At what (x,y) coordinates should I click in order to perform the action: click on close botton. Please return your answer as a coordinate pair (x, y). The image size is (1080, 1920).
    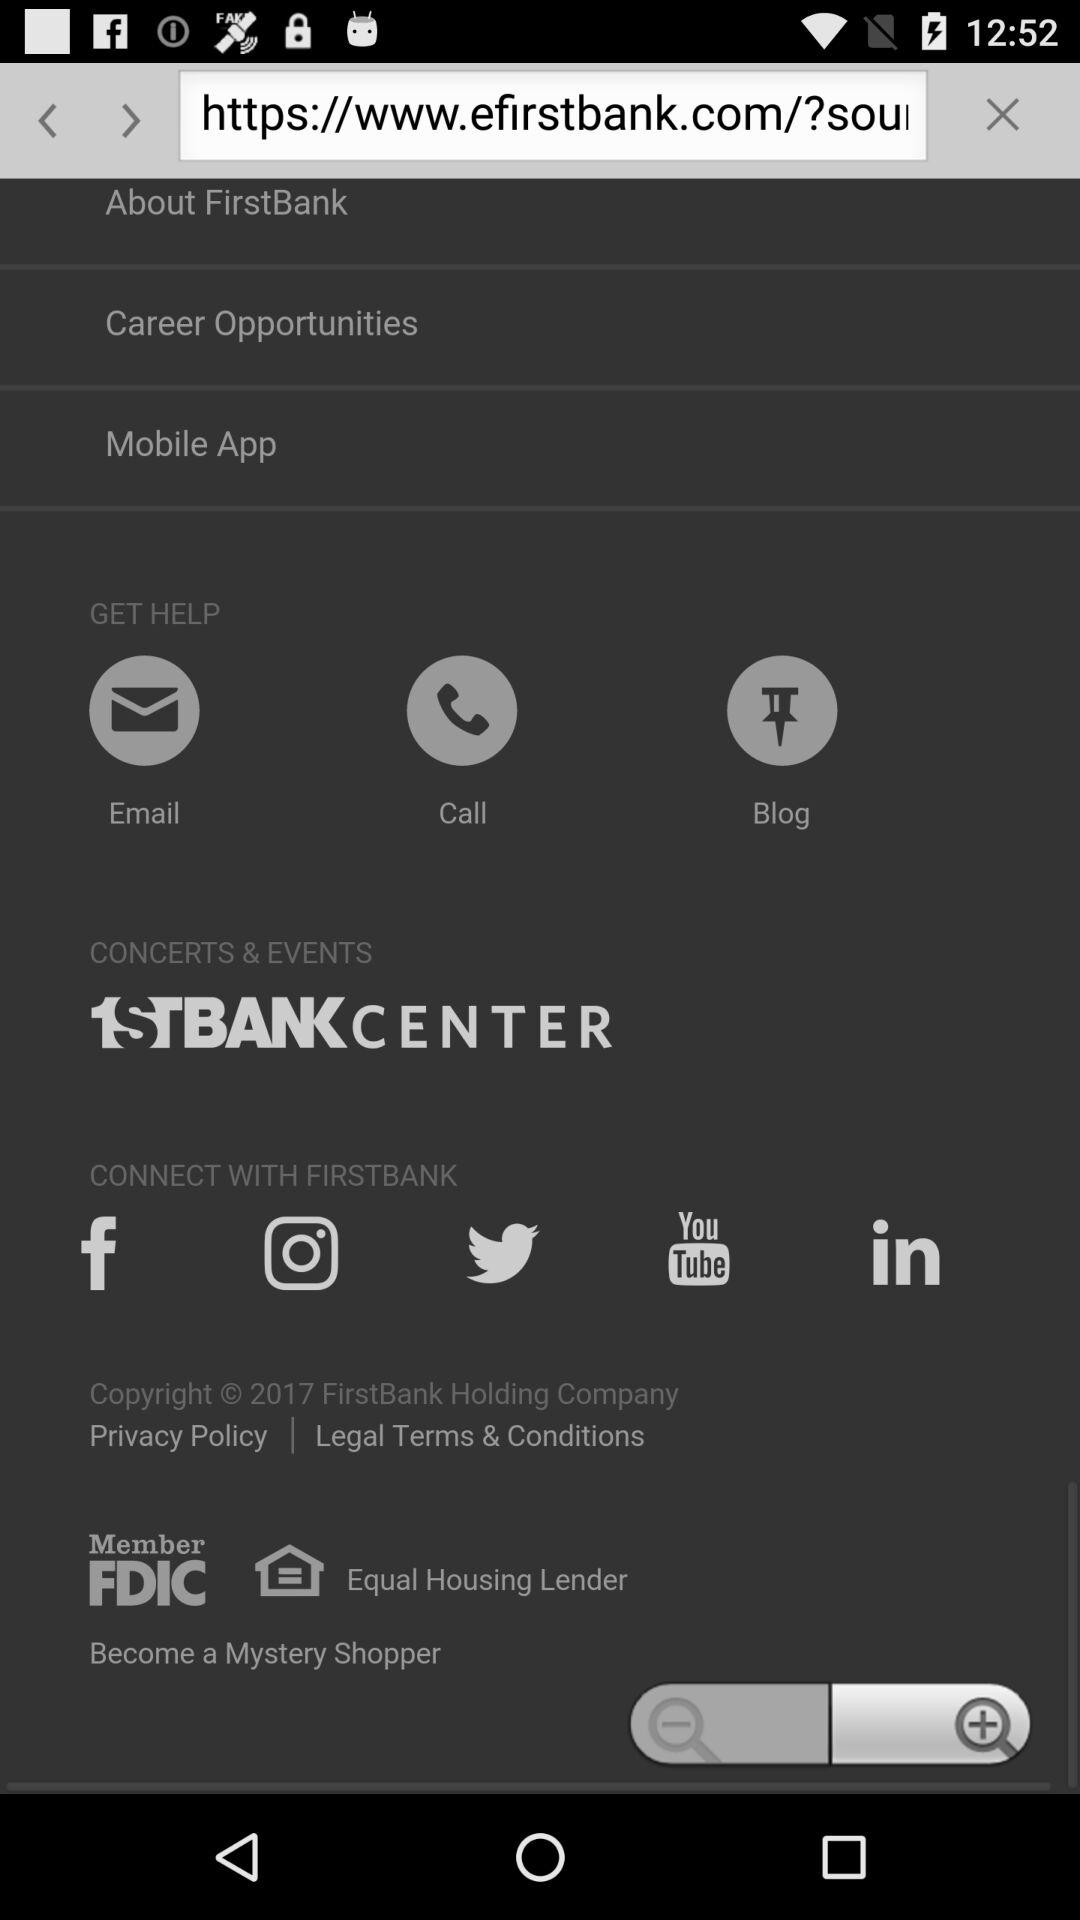
    Looking at the image, I should click on (1004, 120).